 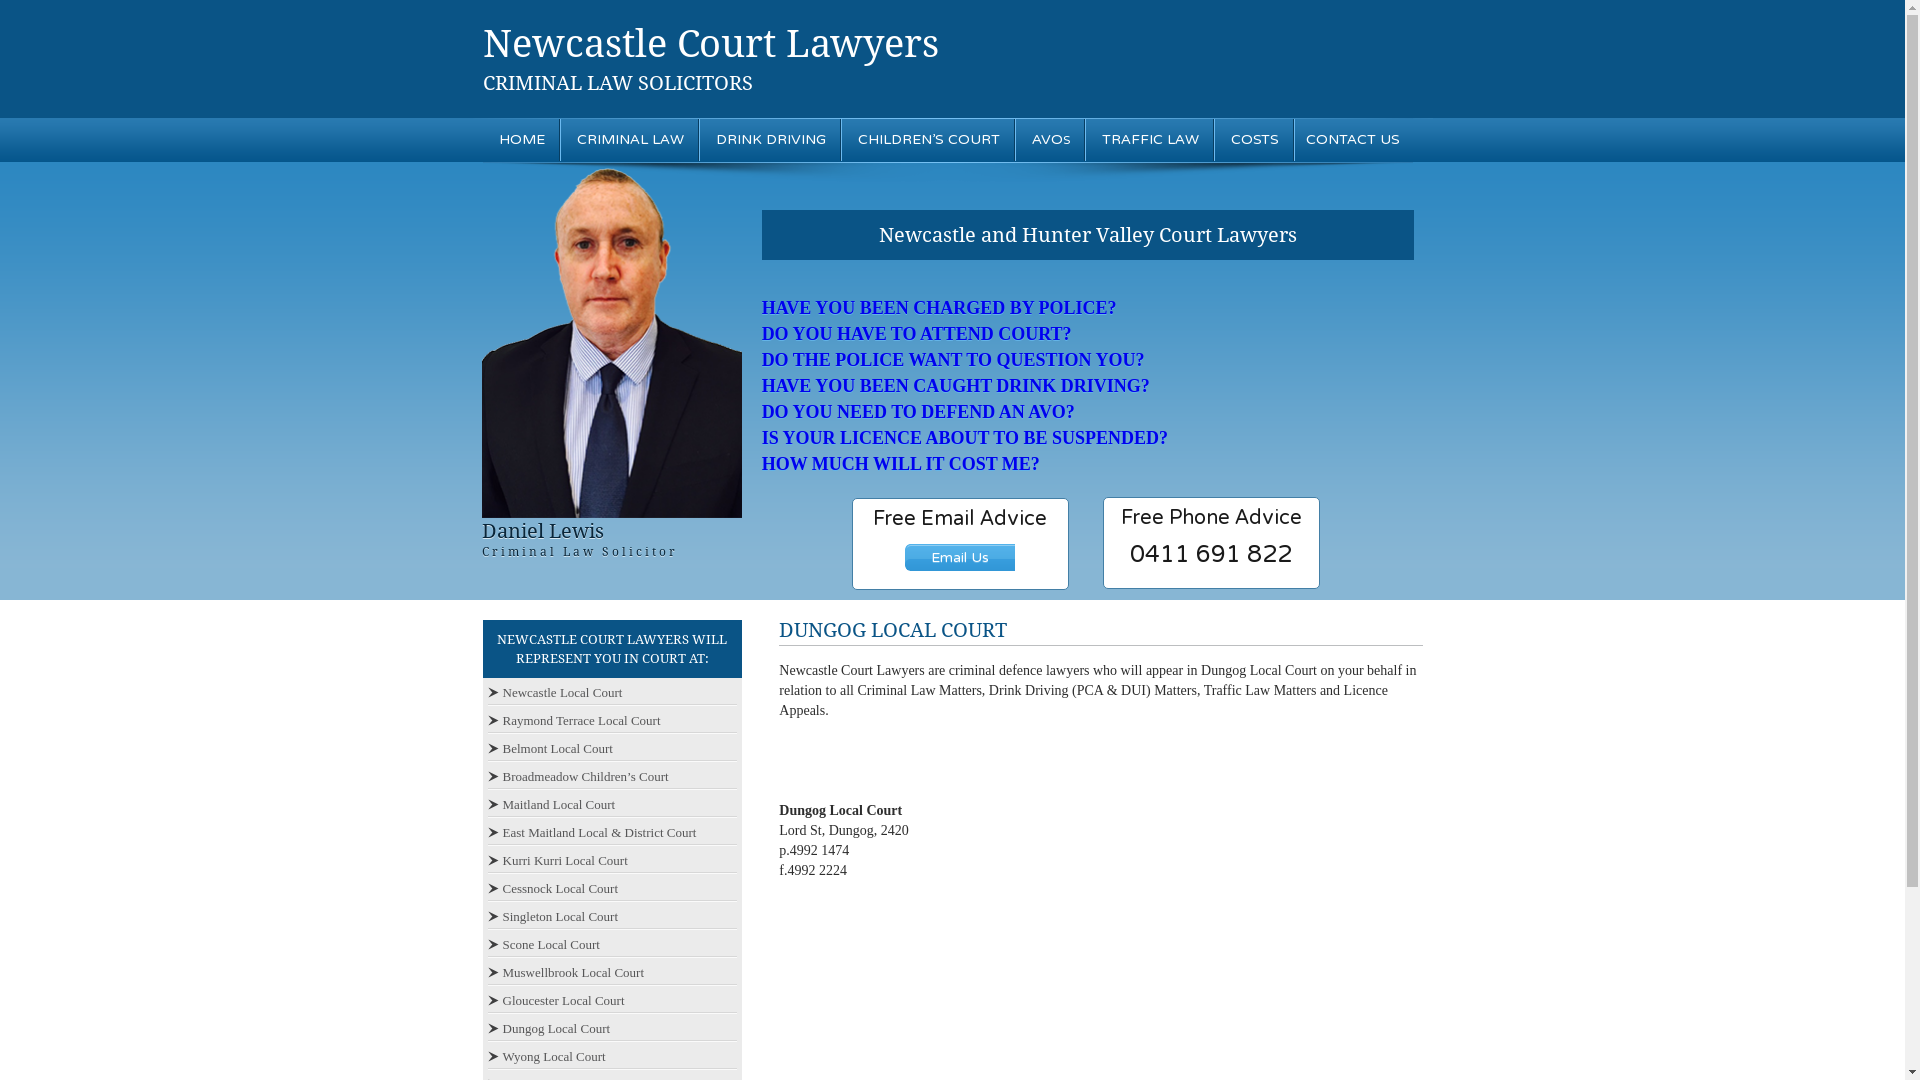 I want to click on Scone Local Court, so click(x=544, y=944).